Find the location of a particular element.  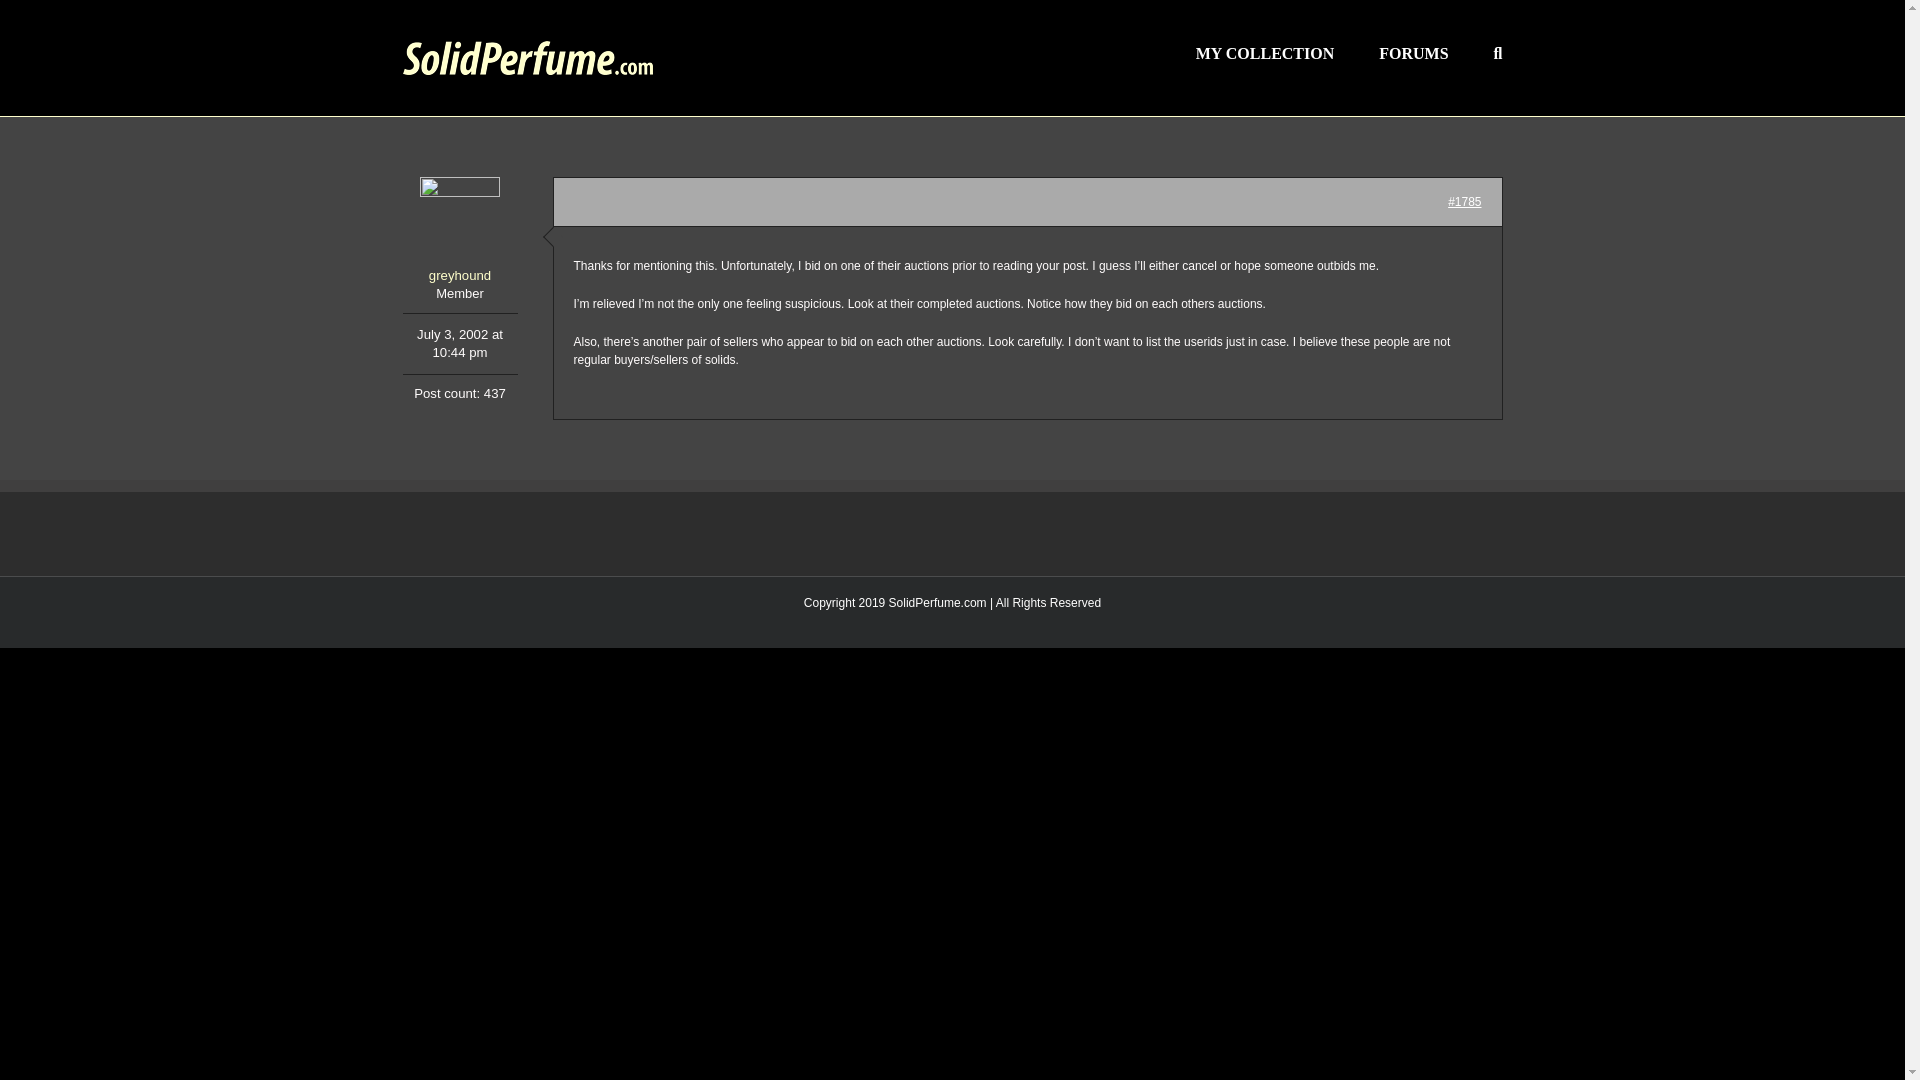

FORUMS is located at coordinates (1412, 51).